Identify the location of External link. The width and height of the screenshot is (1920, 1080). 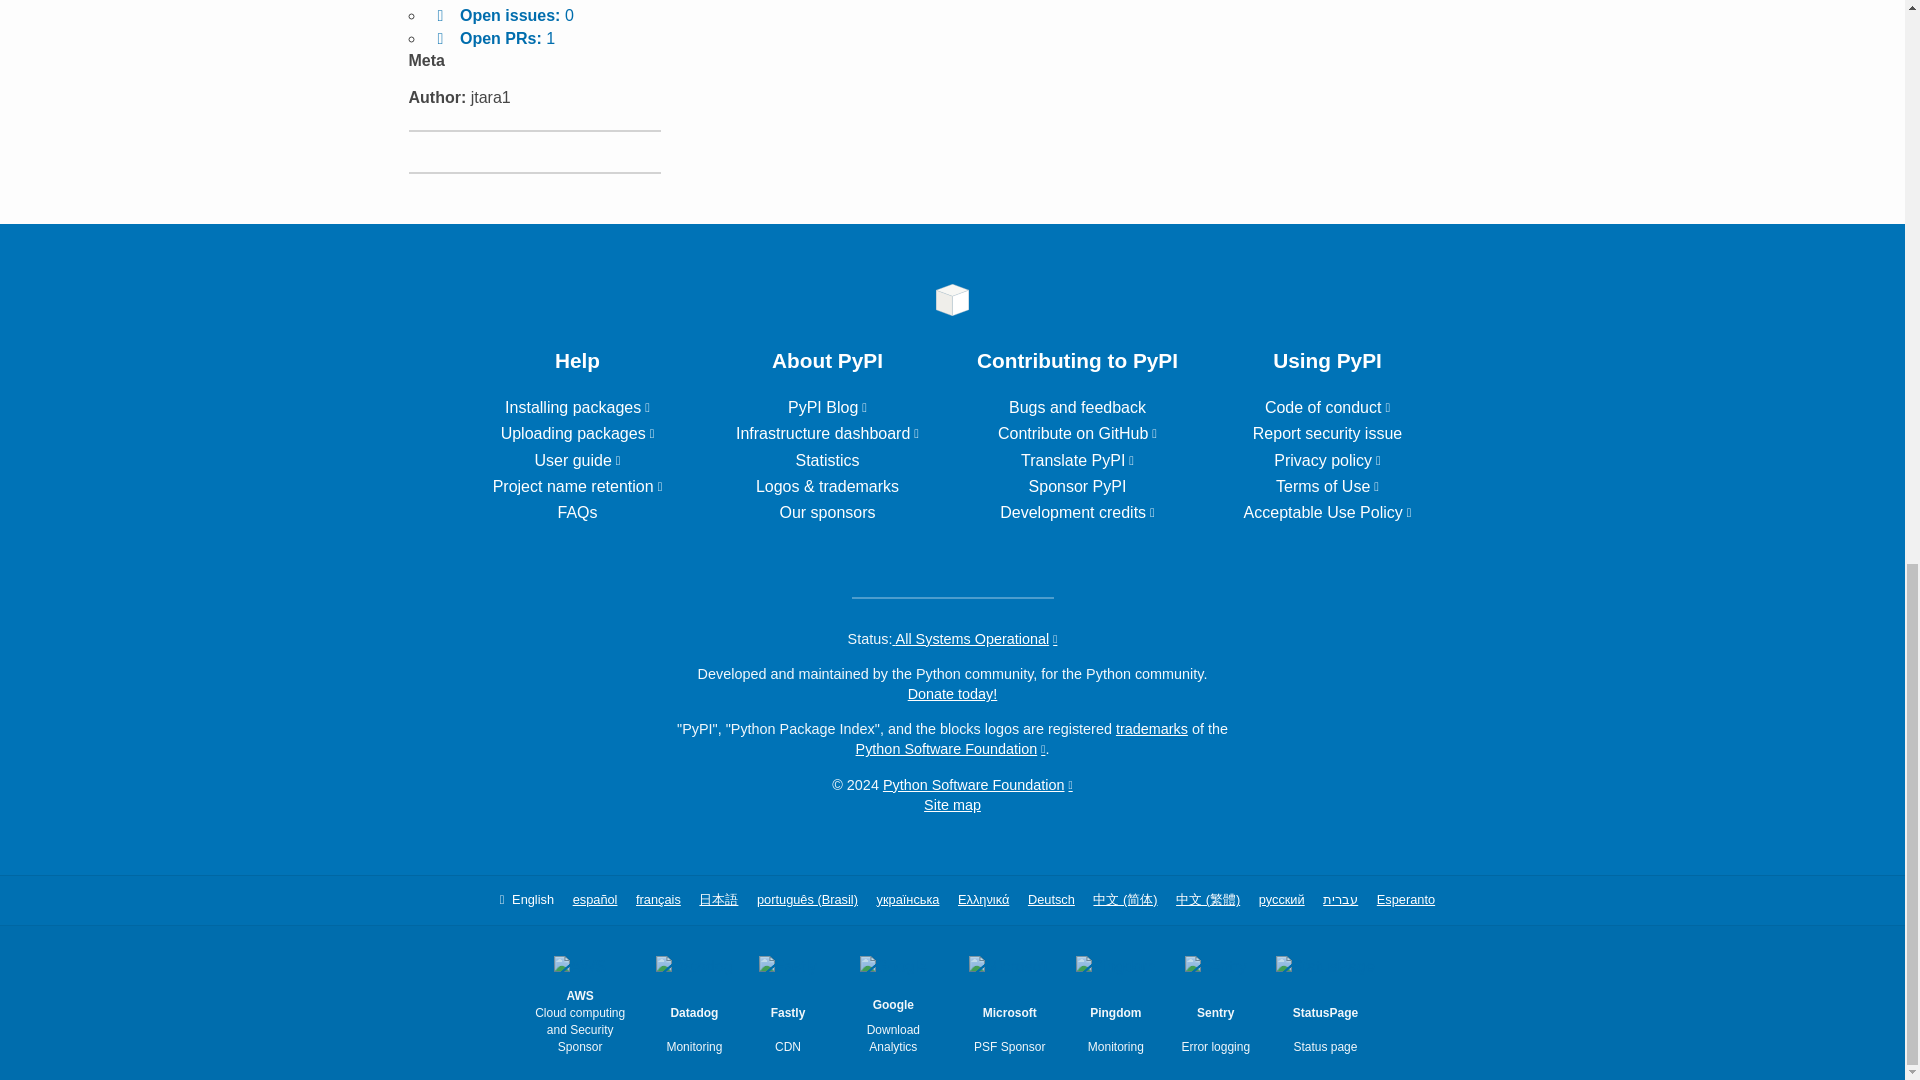
(578, 433).